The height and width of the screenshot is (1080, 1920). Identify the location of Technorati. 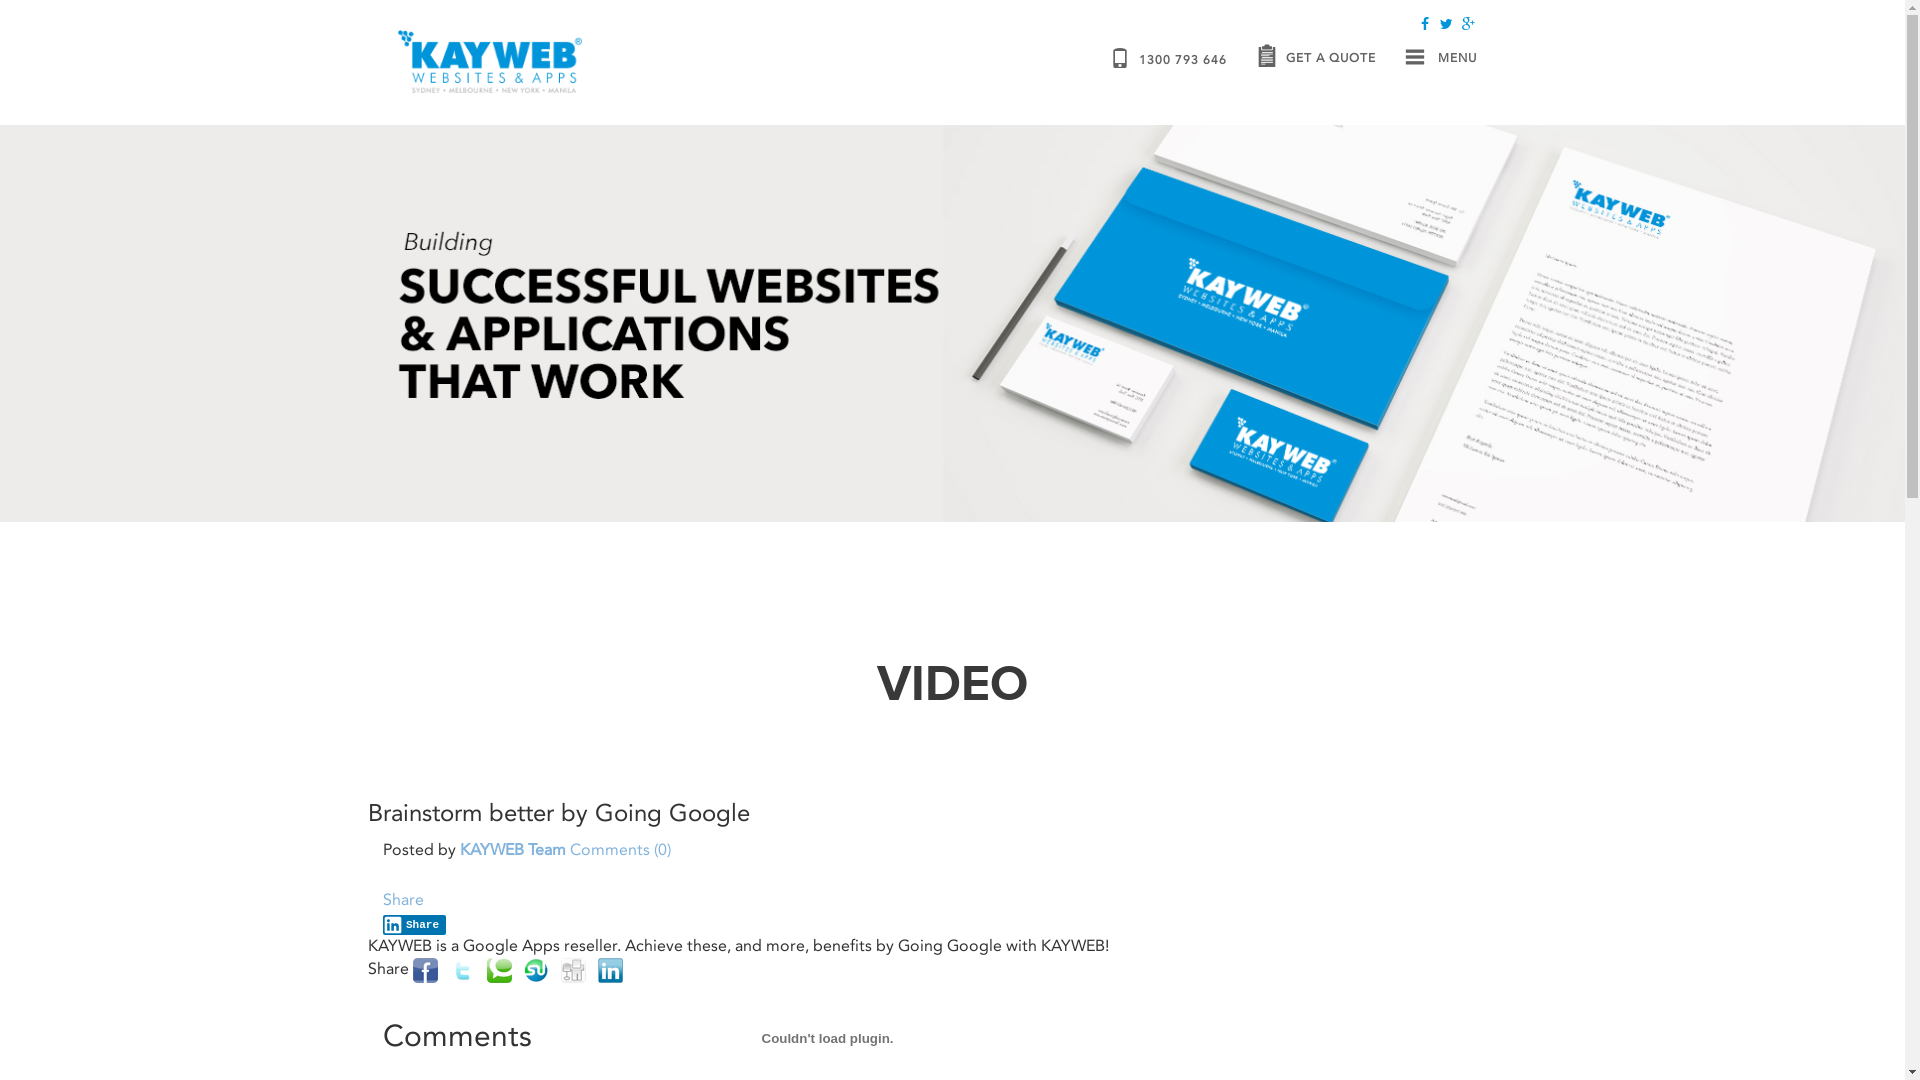
(498, 968).